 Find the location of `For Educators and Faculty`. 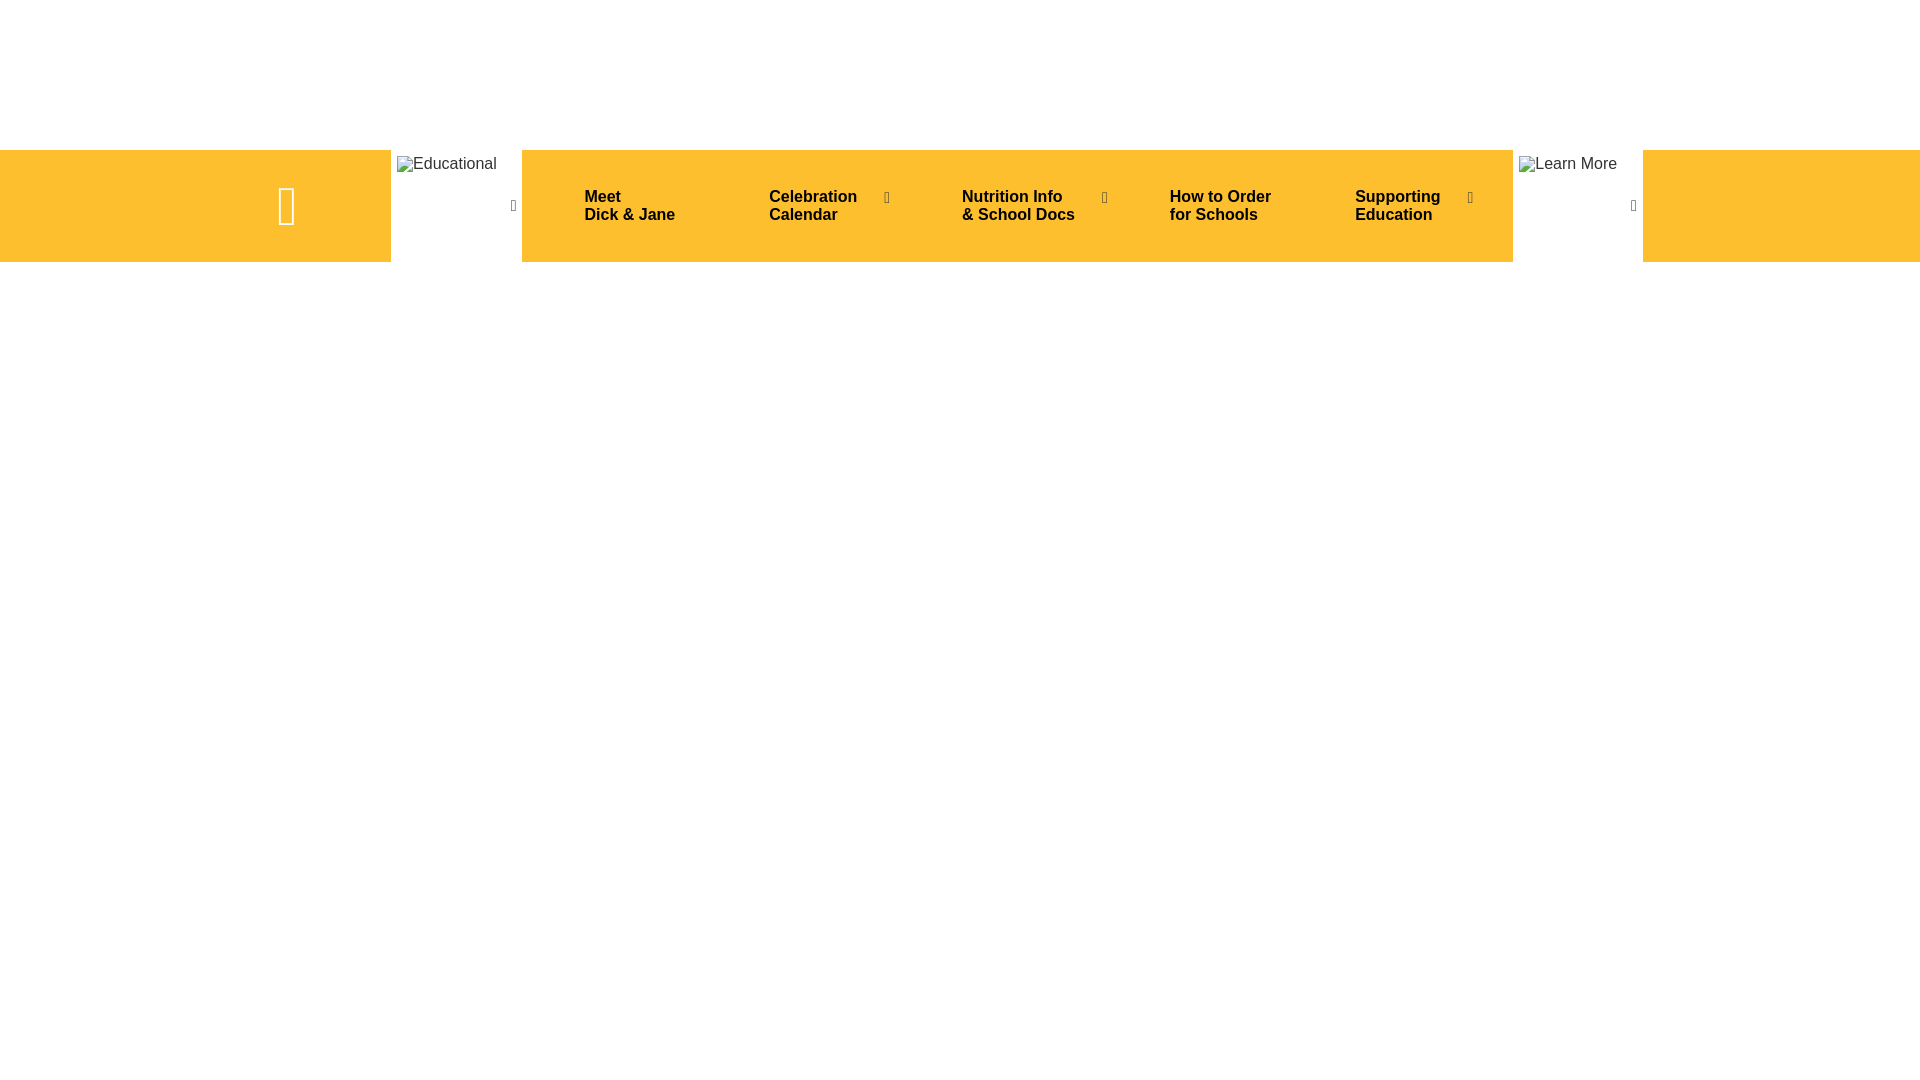

For Educators and Faculty is located at coordinates (1024, 206).